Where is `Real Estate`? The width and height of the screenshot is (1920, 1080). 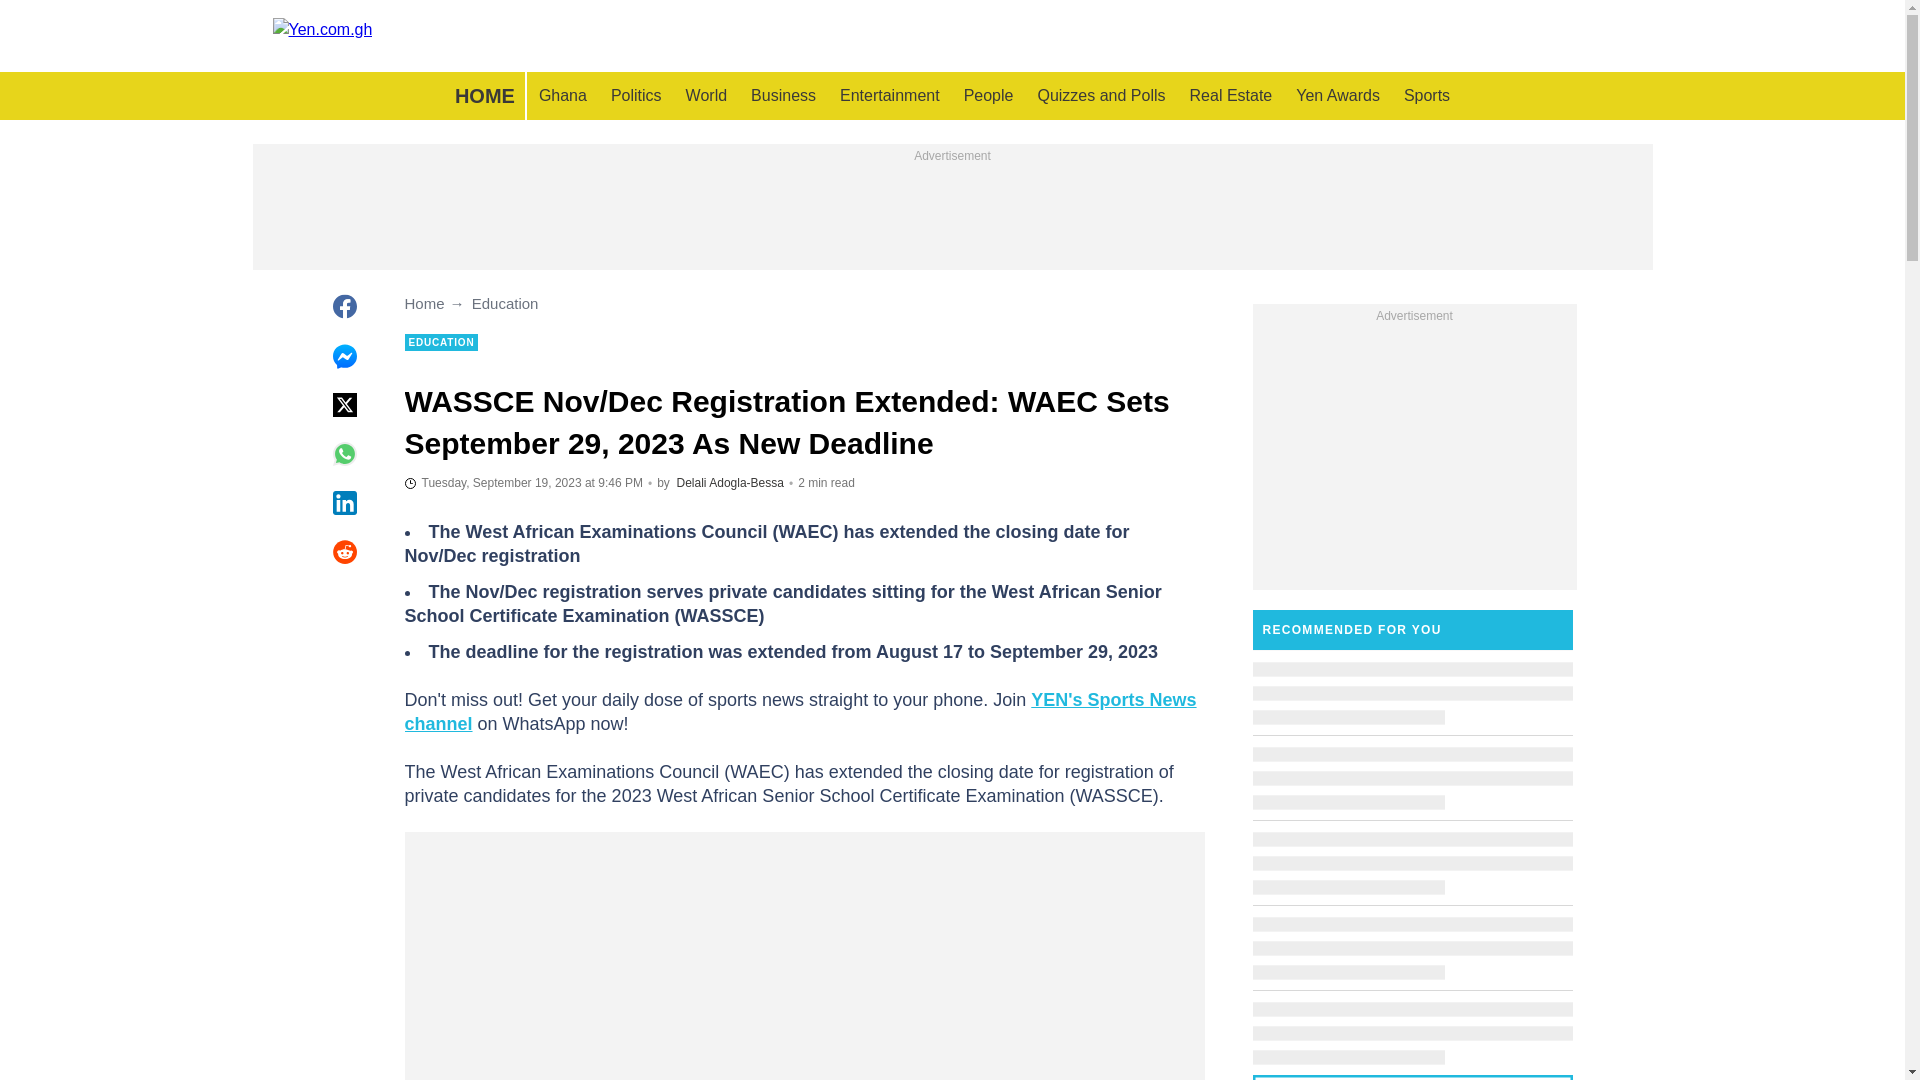 Real Estate is located at coordinates (1231, 96).